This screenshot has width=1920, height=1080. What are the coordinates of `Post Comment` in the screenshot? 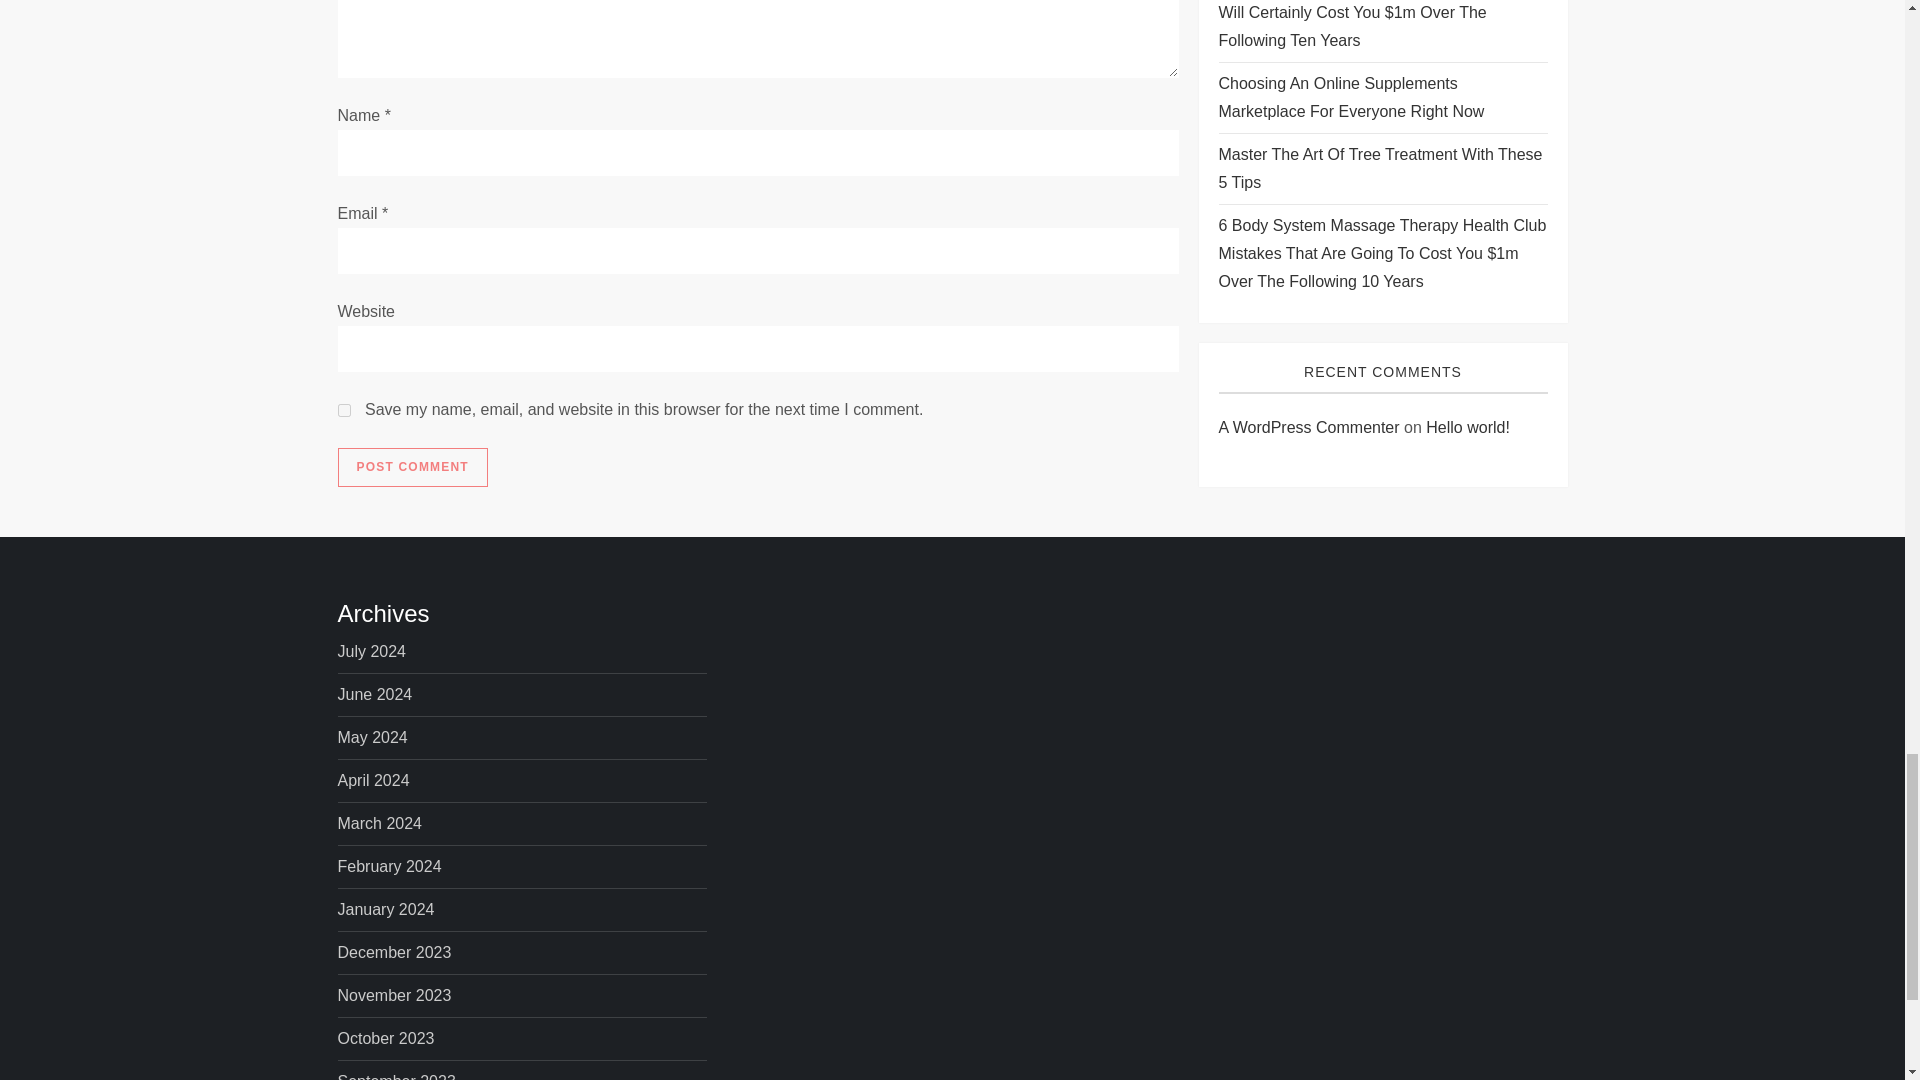 It's located at (412, 468).